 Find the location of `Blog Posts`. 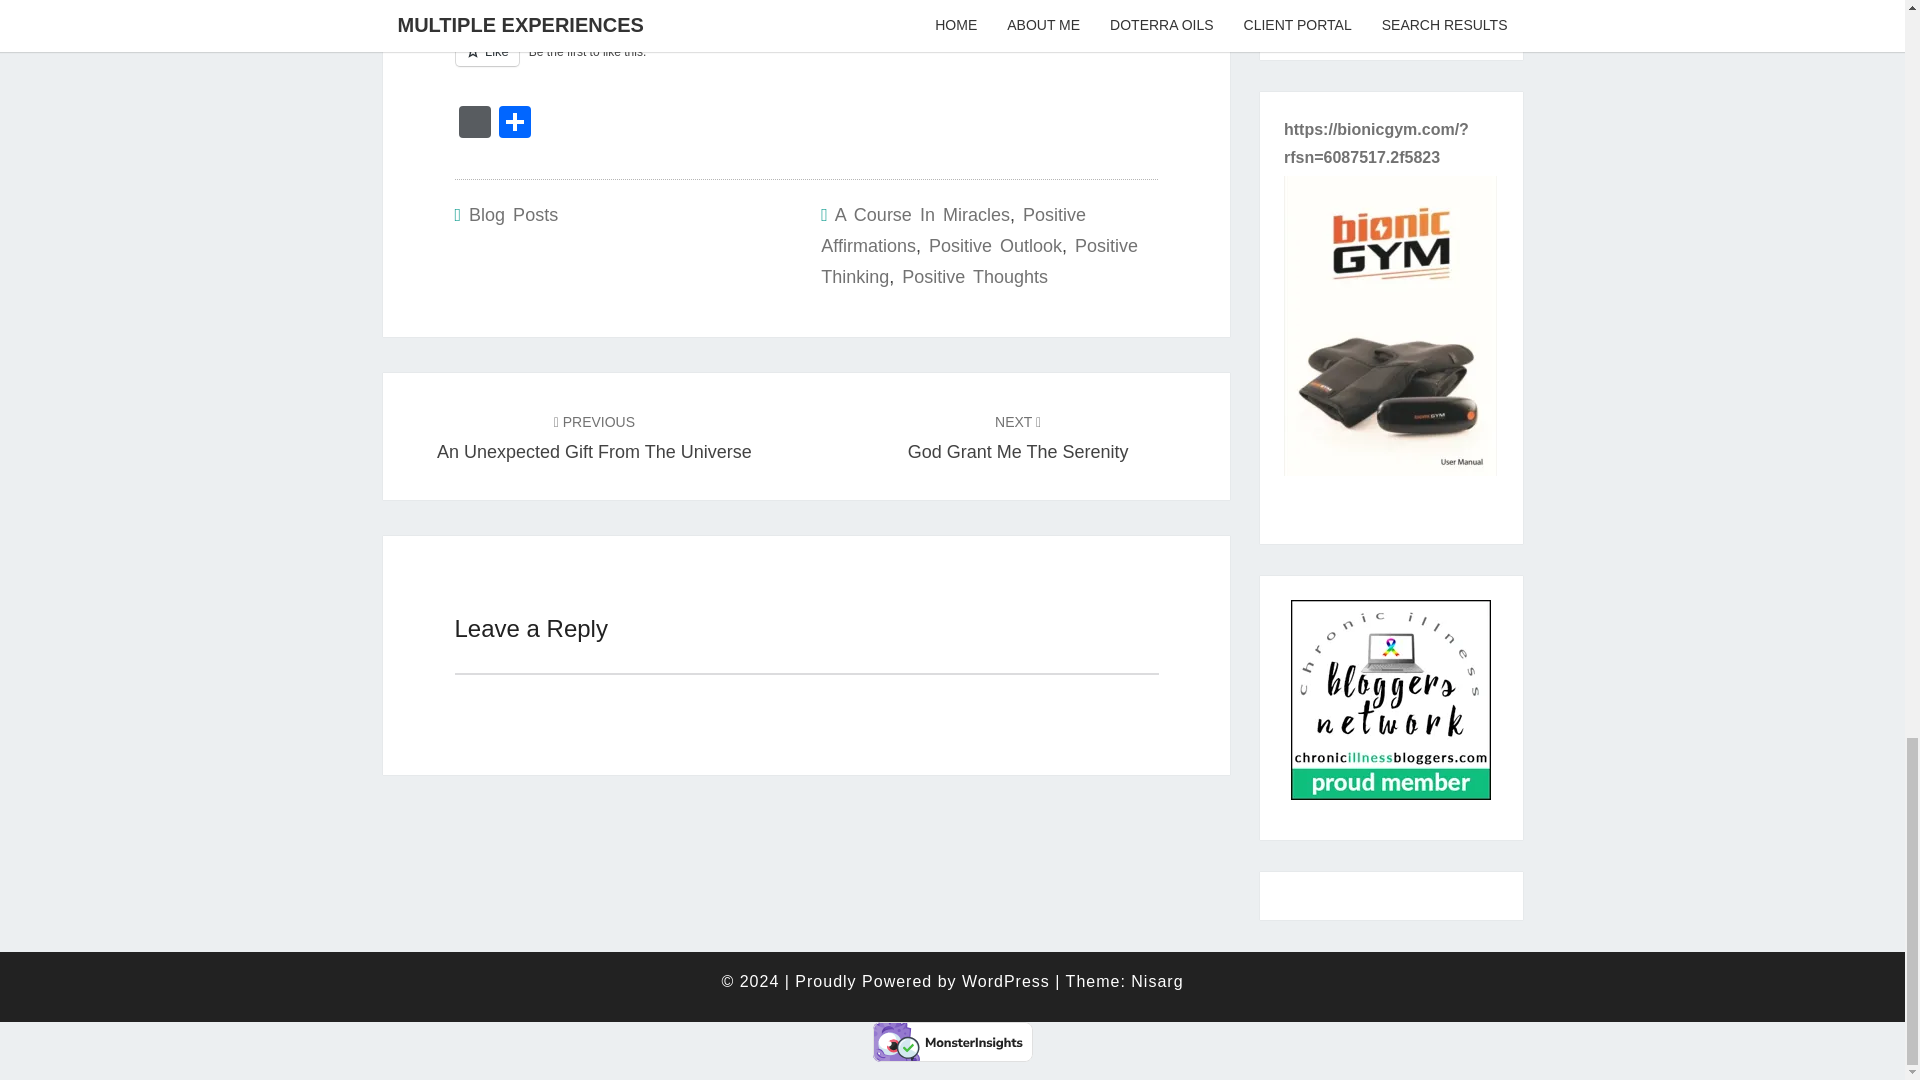

Blog Posts is located at coordinates (473, 124).